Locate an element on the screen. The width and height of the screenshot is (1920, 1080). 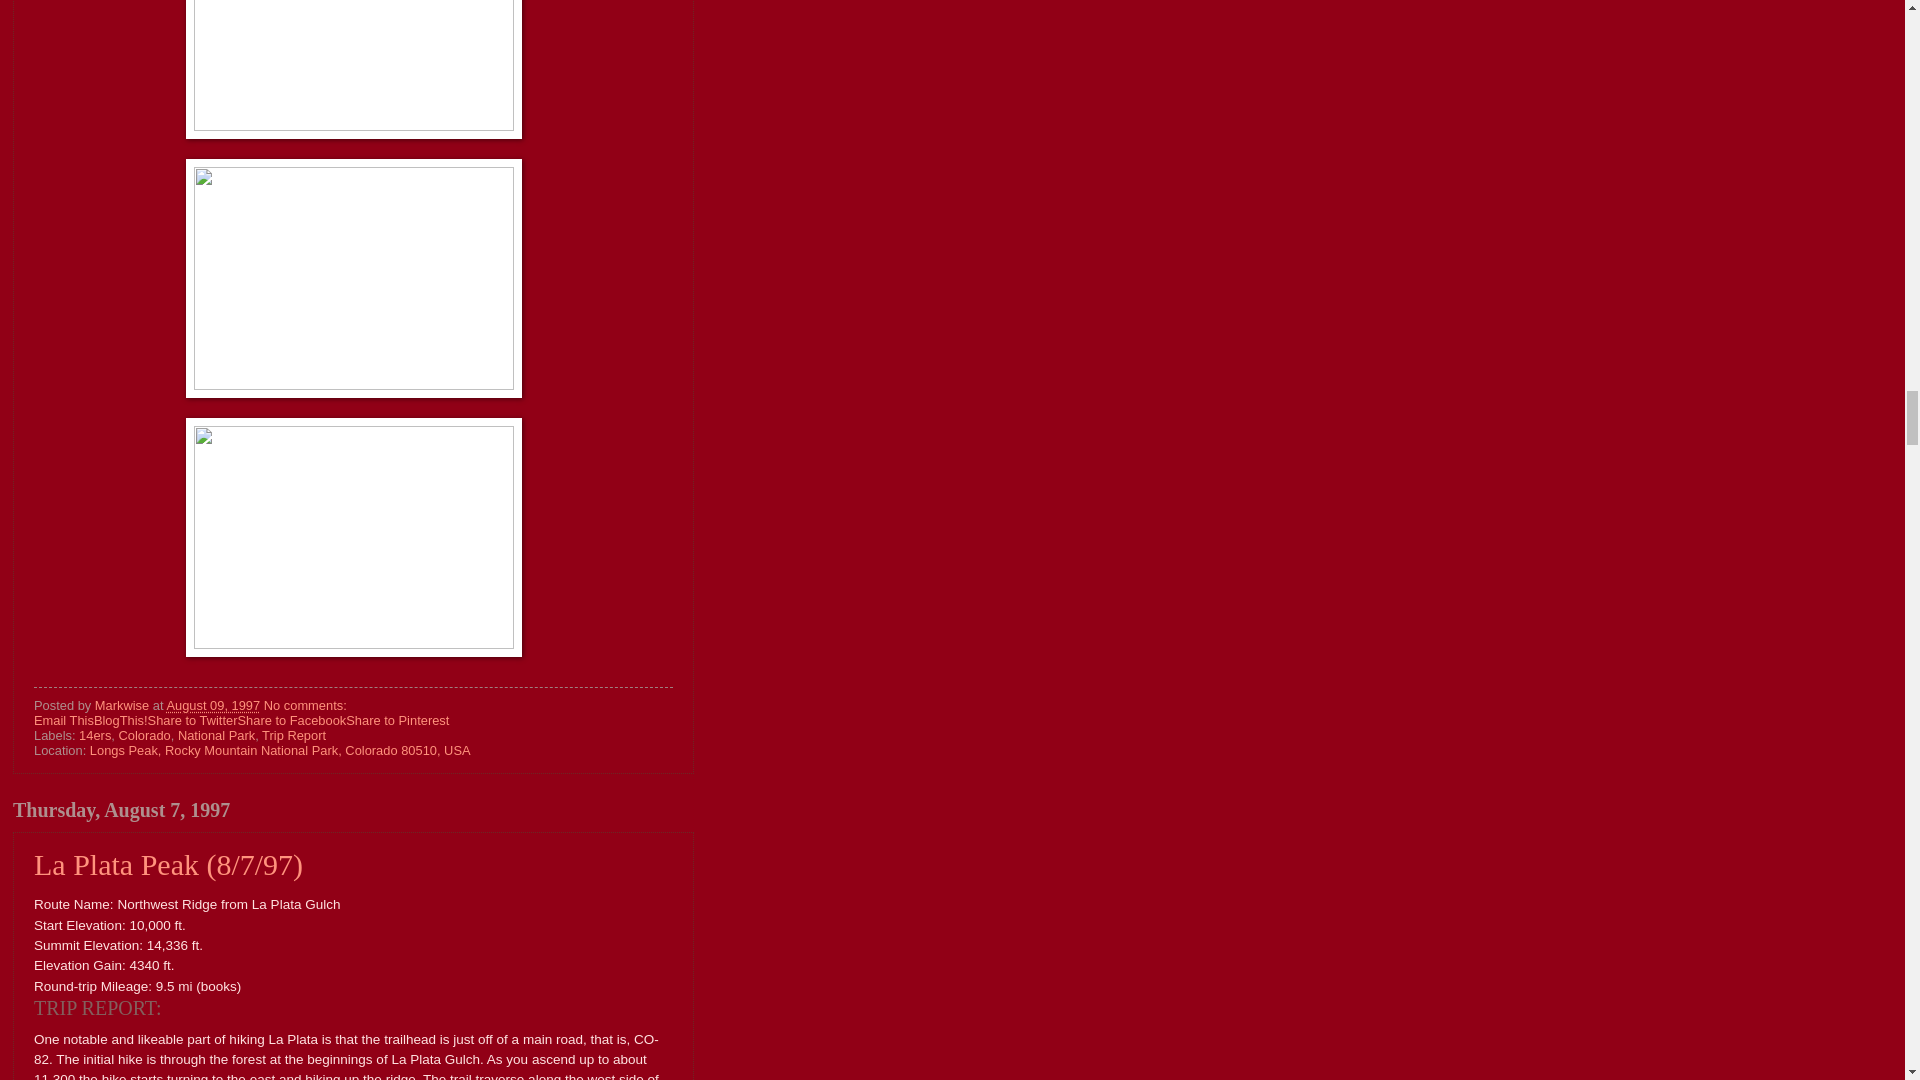
Markwise is located at coordinates (124, 704).